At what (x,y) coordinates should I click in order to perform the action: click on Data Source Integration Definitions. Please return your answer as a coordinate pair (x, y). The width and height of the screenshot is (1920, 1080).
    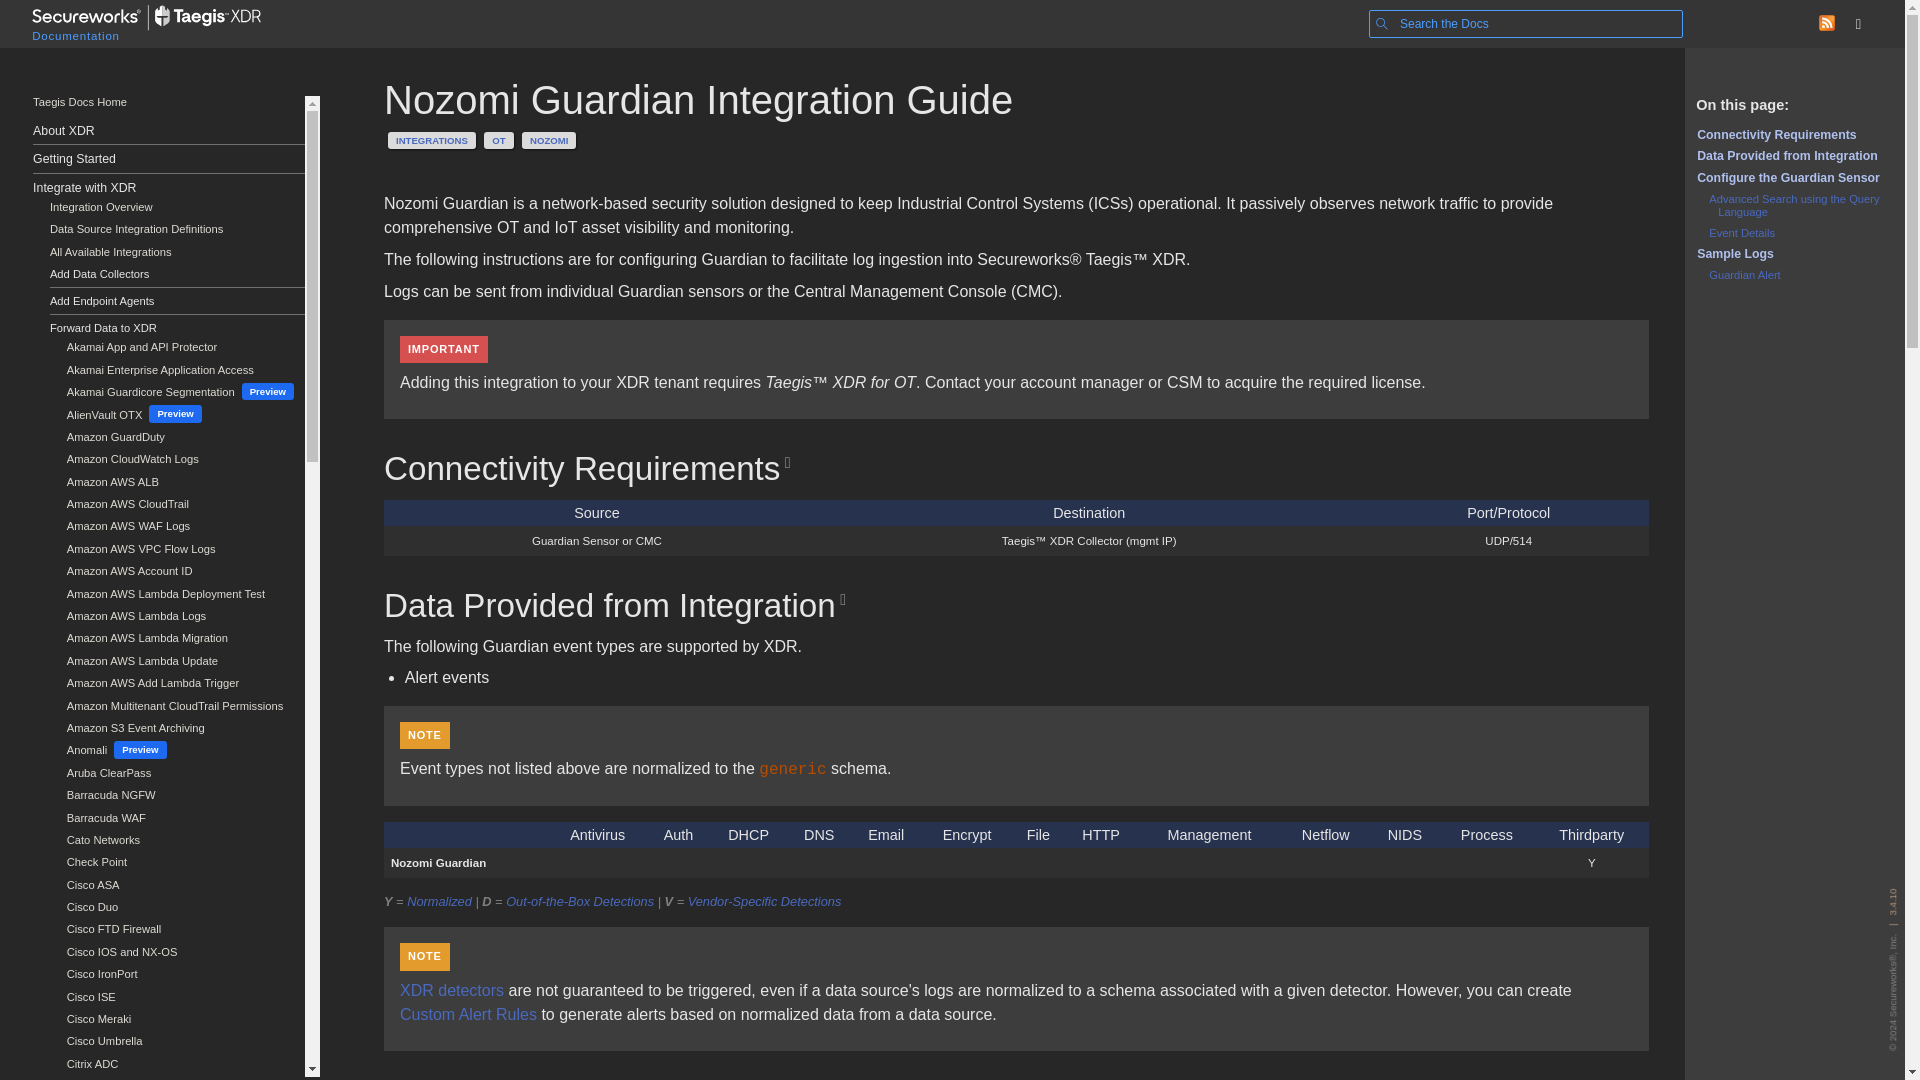
    Looking at the image, I should click on (136, 228).